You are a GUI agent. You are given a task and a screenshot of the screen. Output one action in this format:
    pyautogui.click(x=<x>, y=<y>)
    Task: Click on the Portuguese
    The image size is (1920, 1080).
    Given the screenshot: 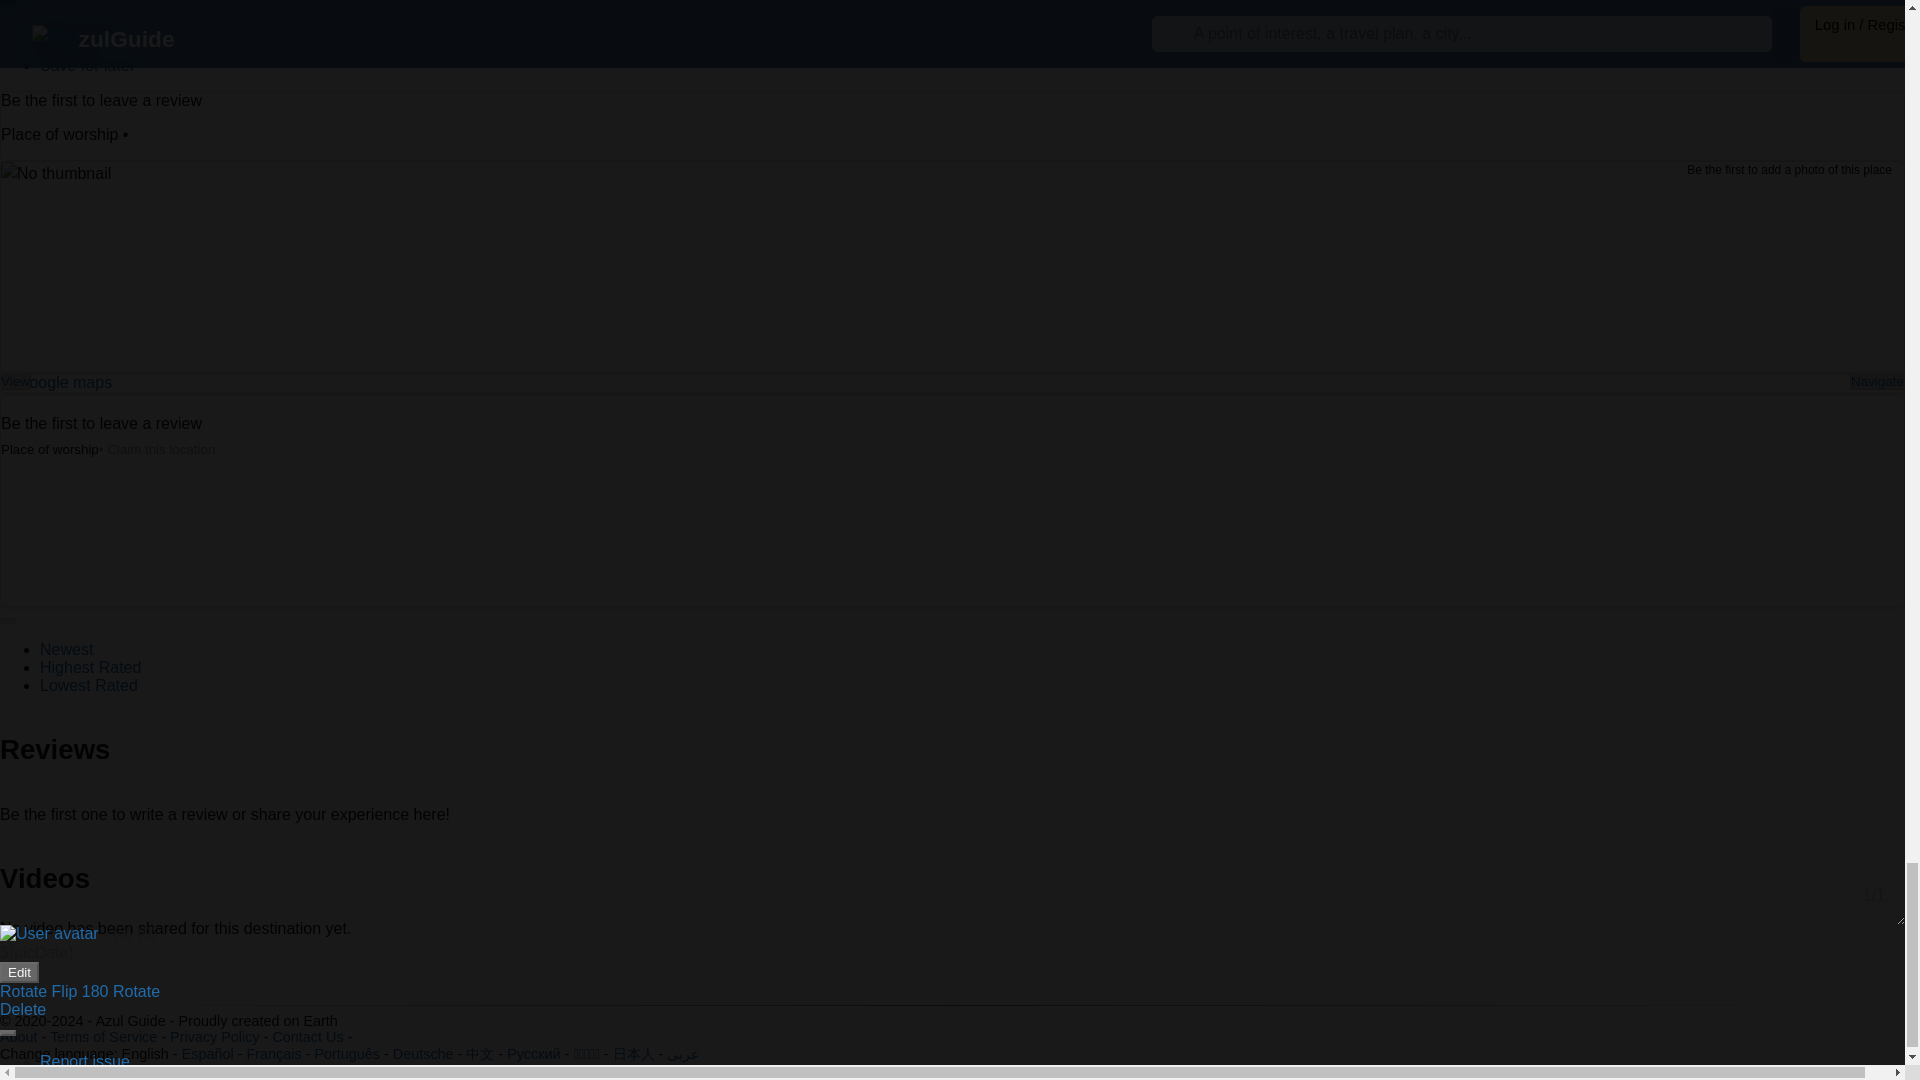 What is the action you would take?
    pyautogui.click(x=347, y=1054)
    